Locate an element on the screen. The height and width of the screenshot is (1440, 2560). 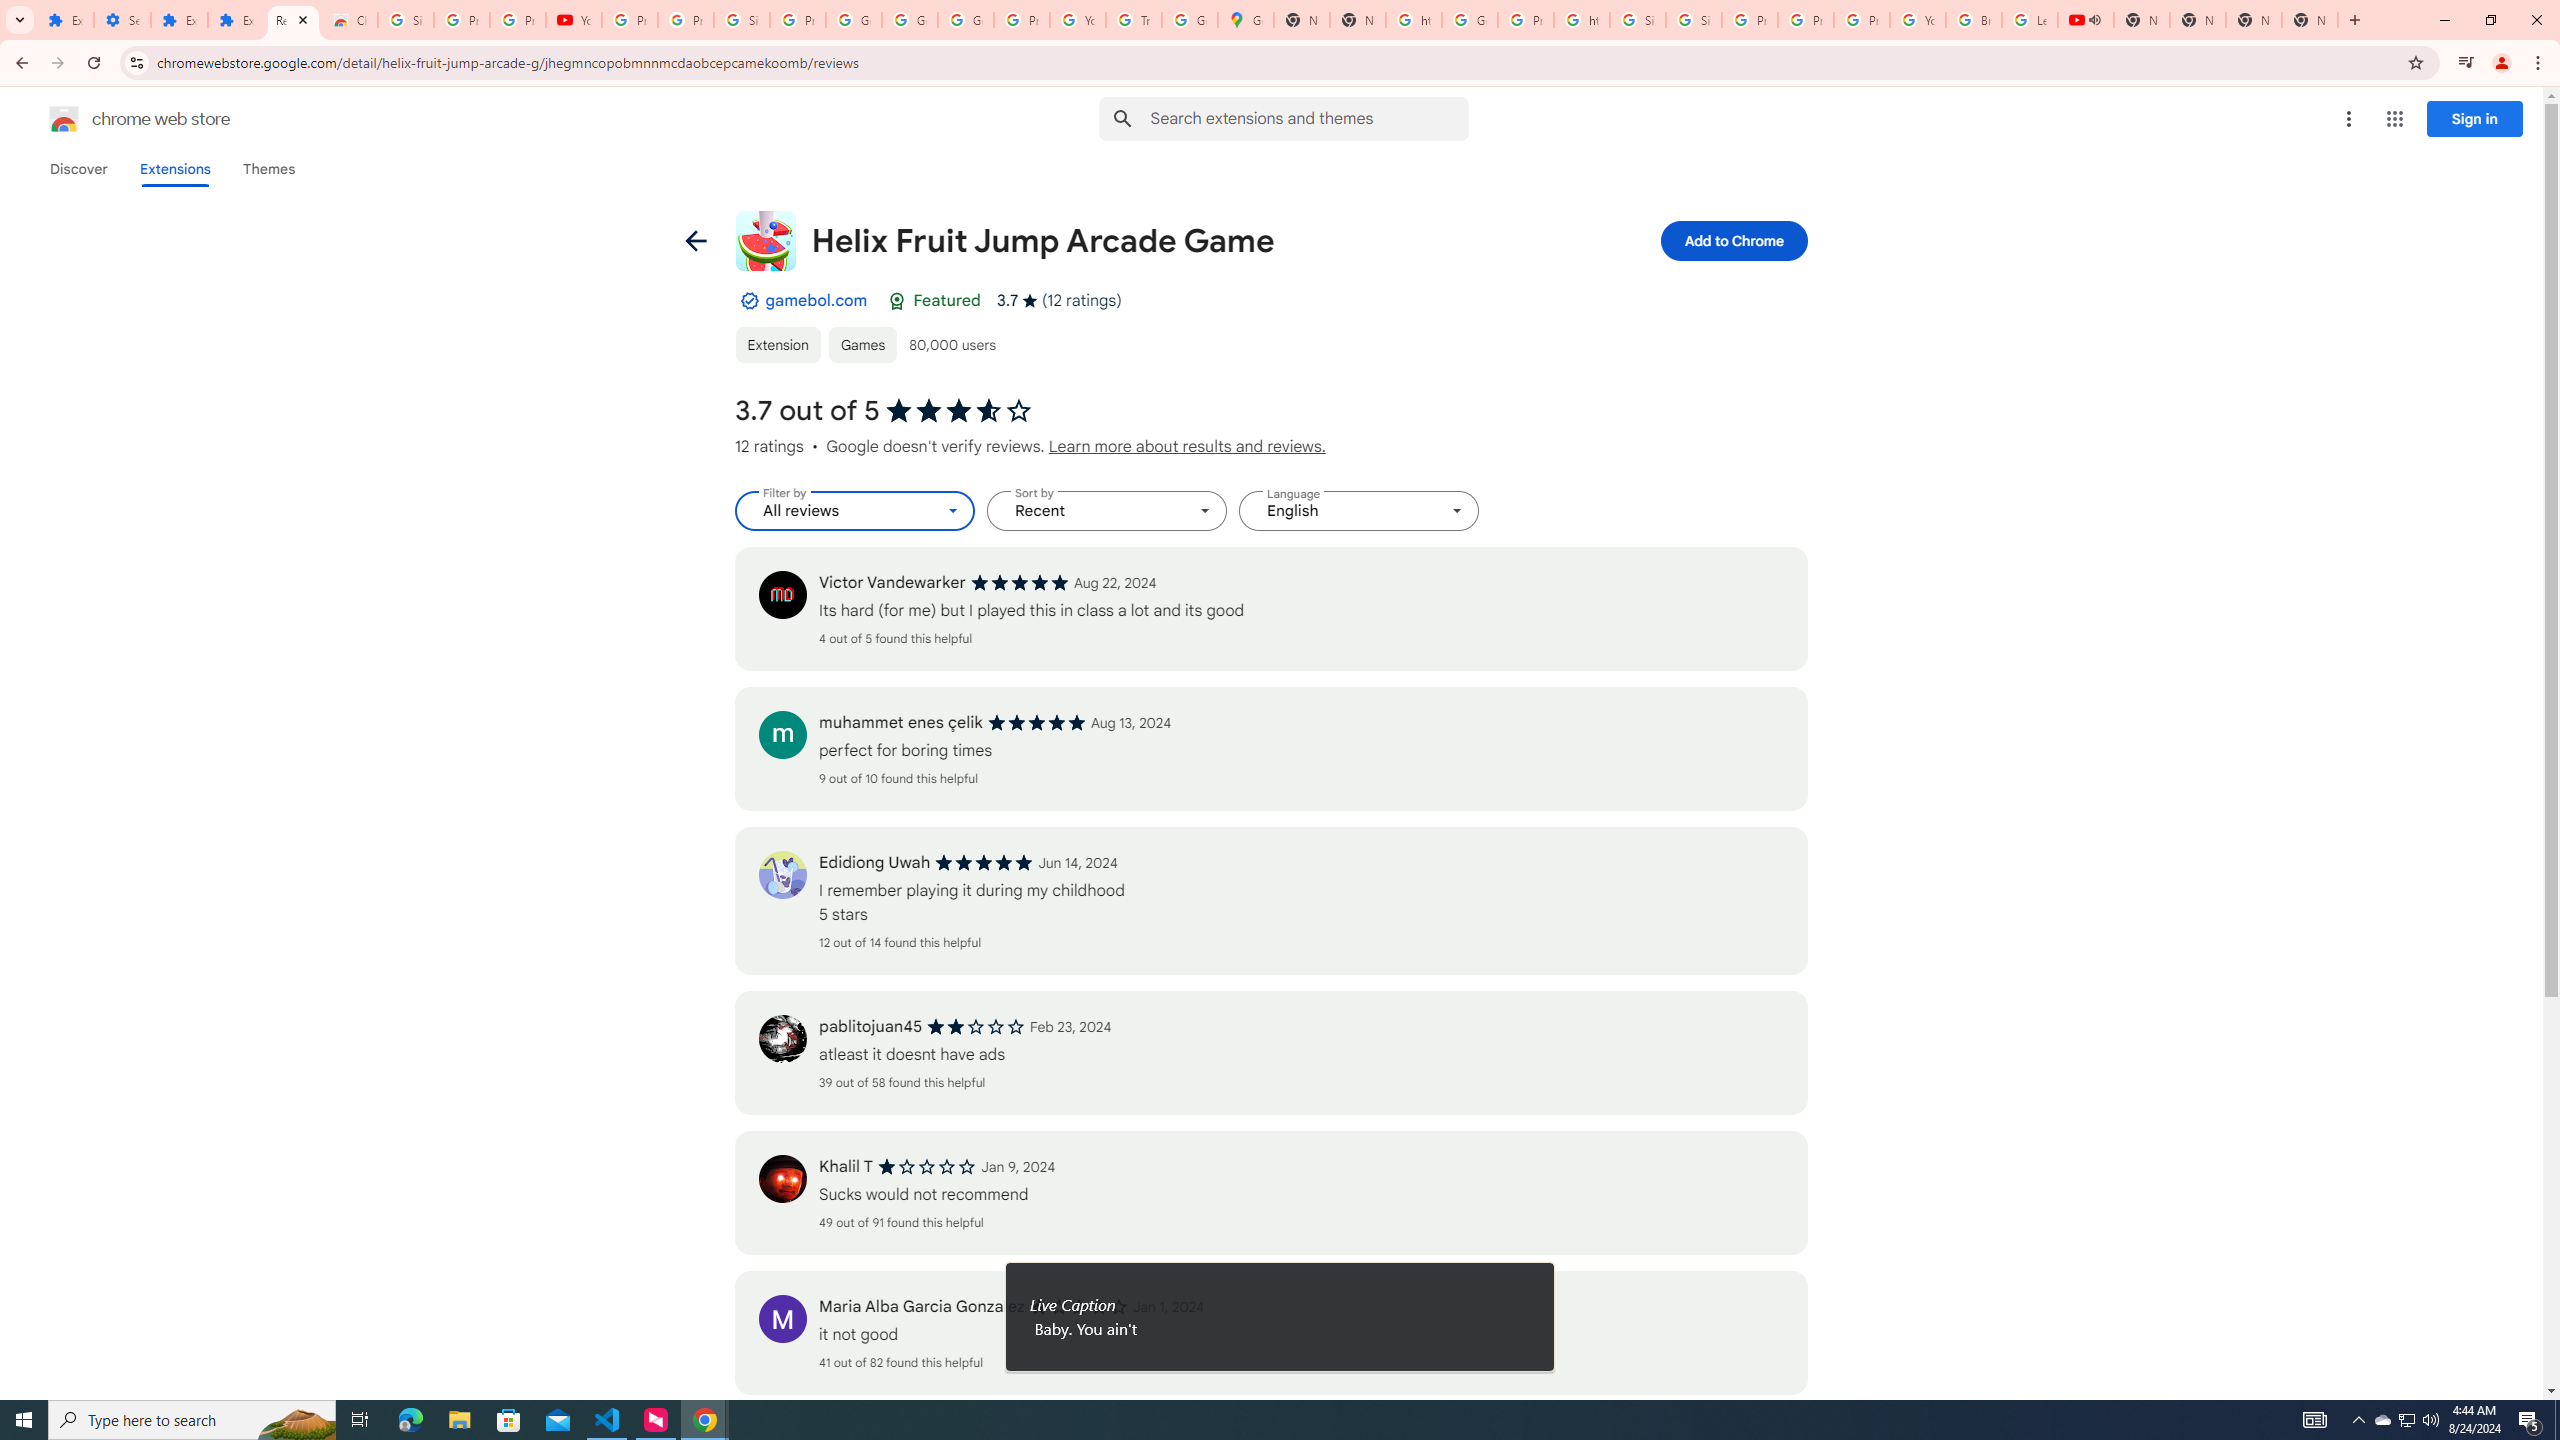
Extensions is located at coordinates (236, 20).